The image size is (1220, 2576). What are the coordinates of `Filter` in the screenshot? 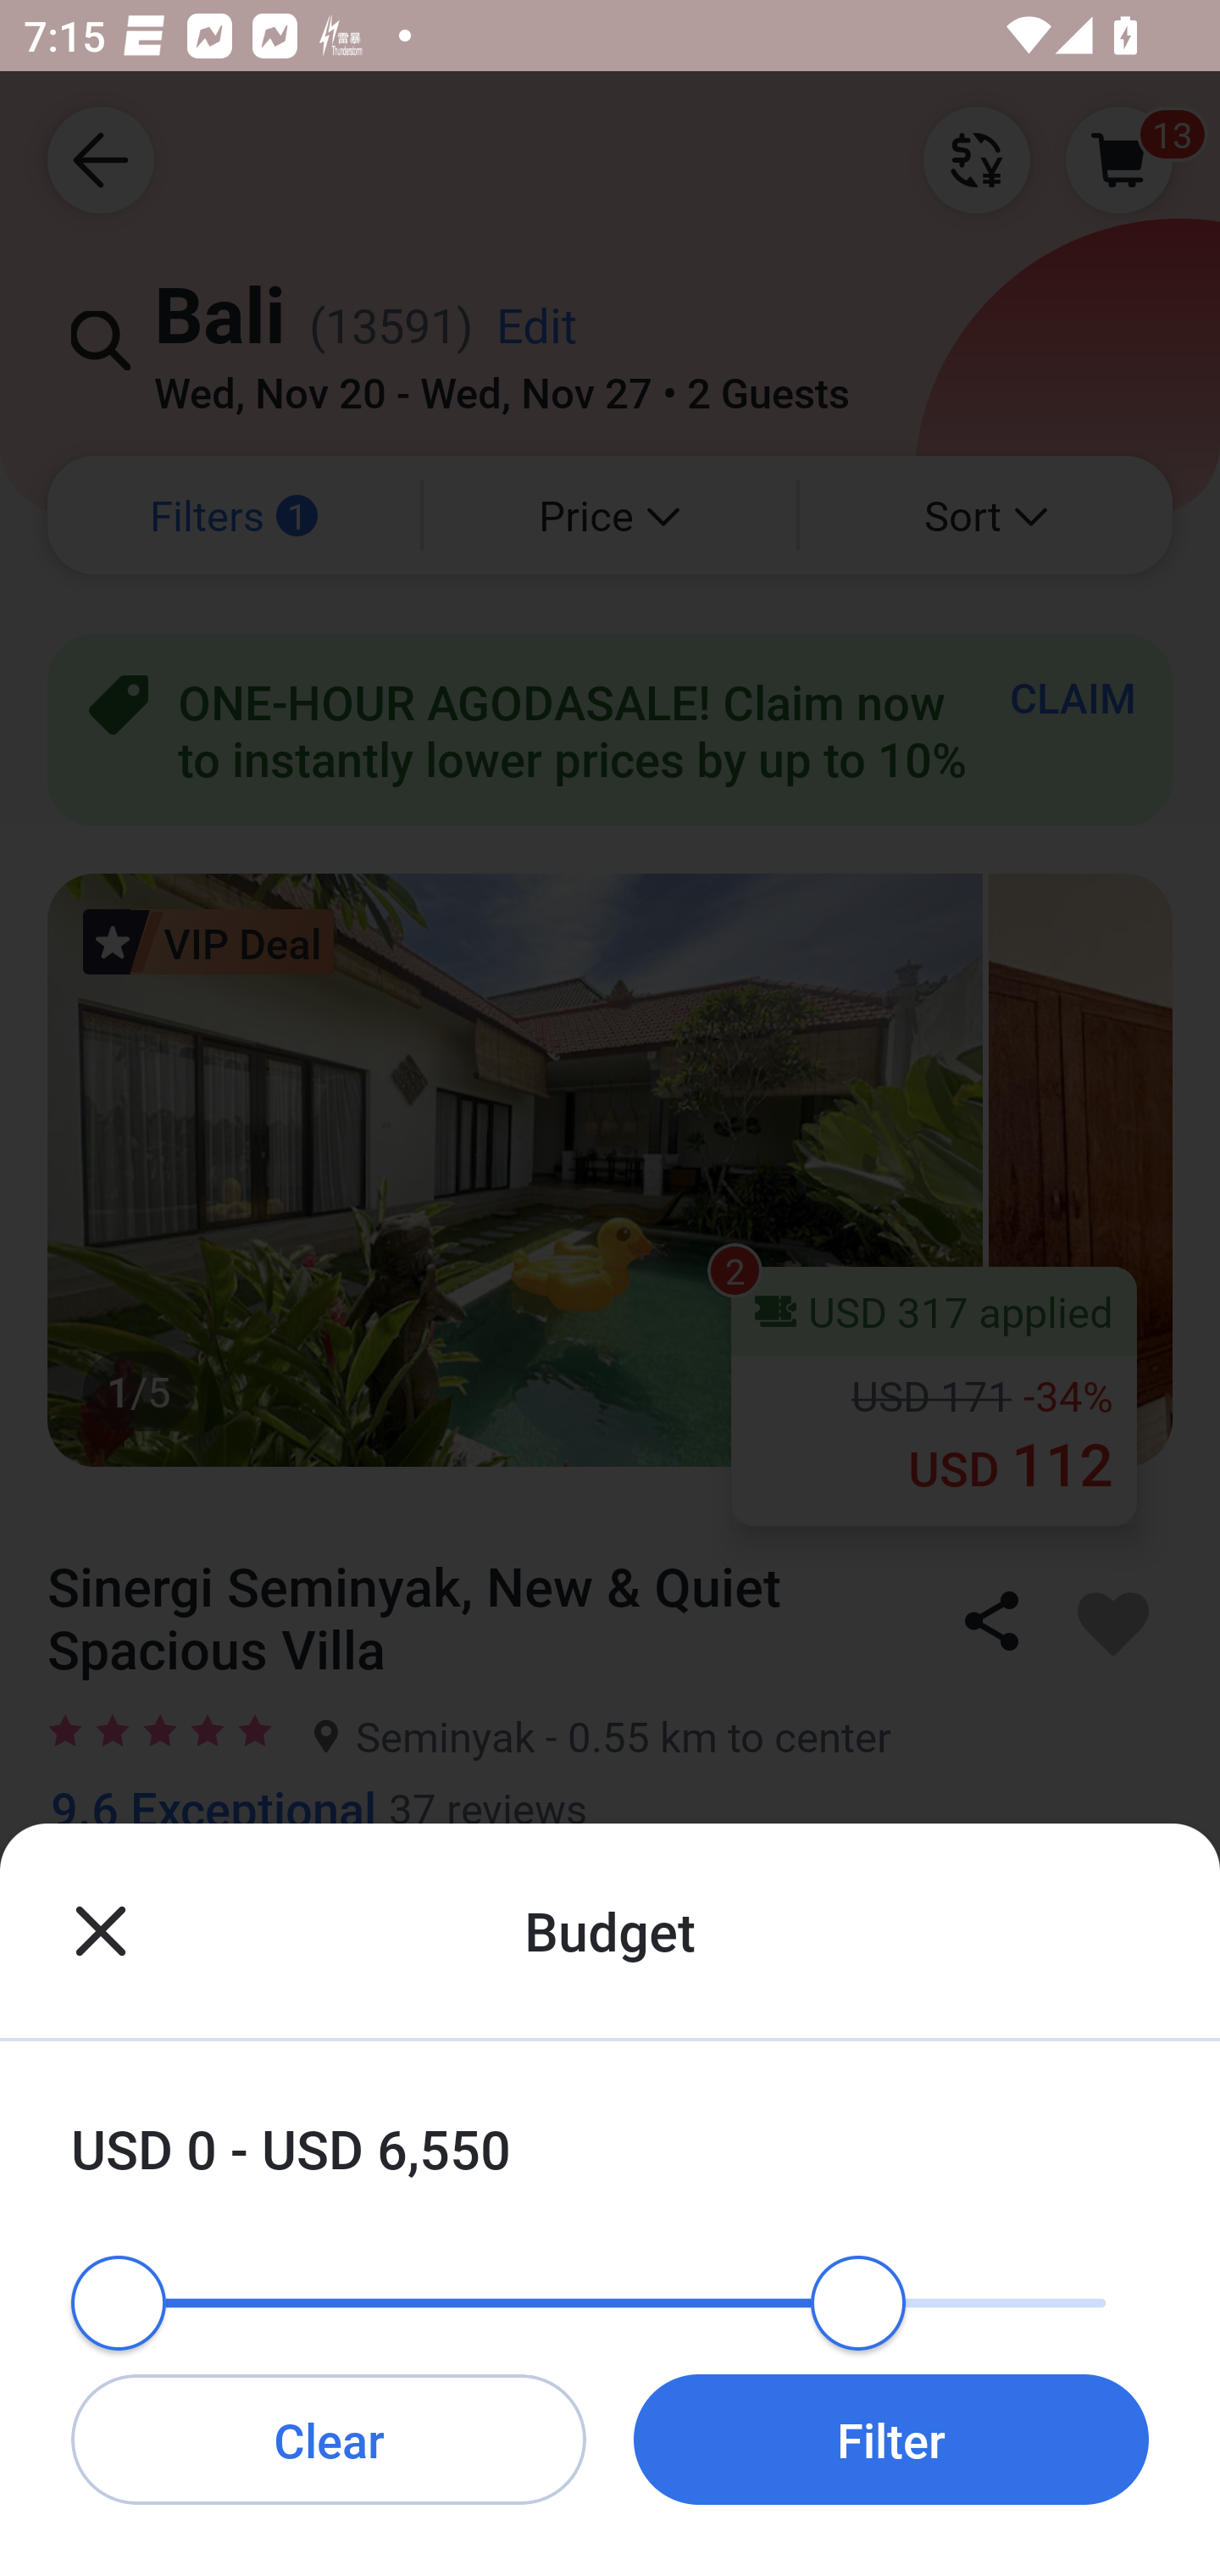 It's located at (891, 2439).